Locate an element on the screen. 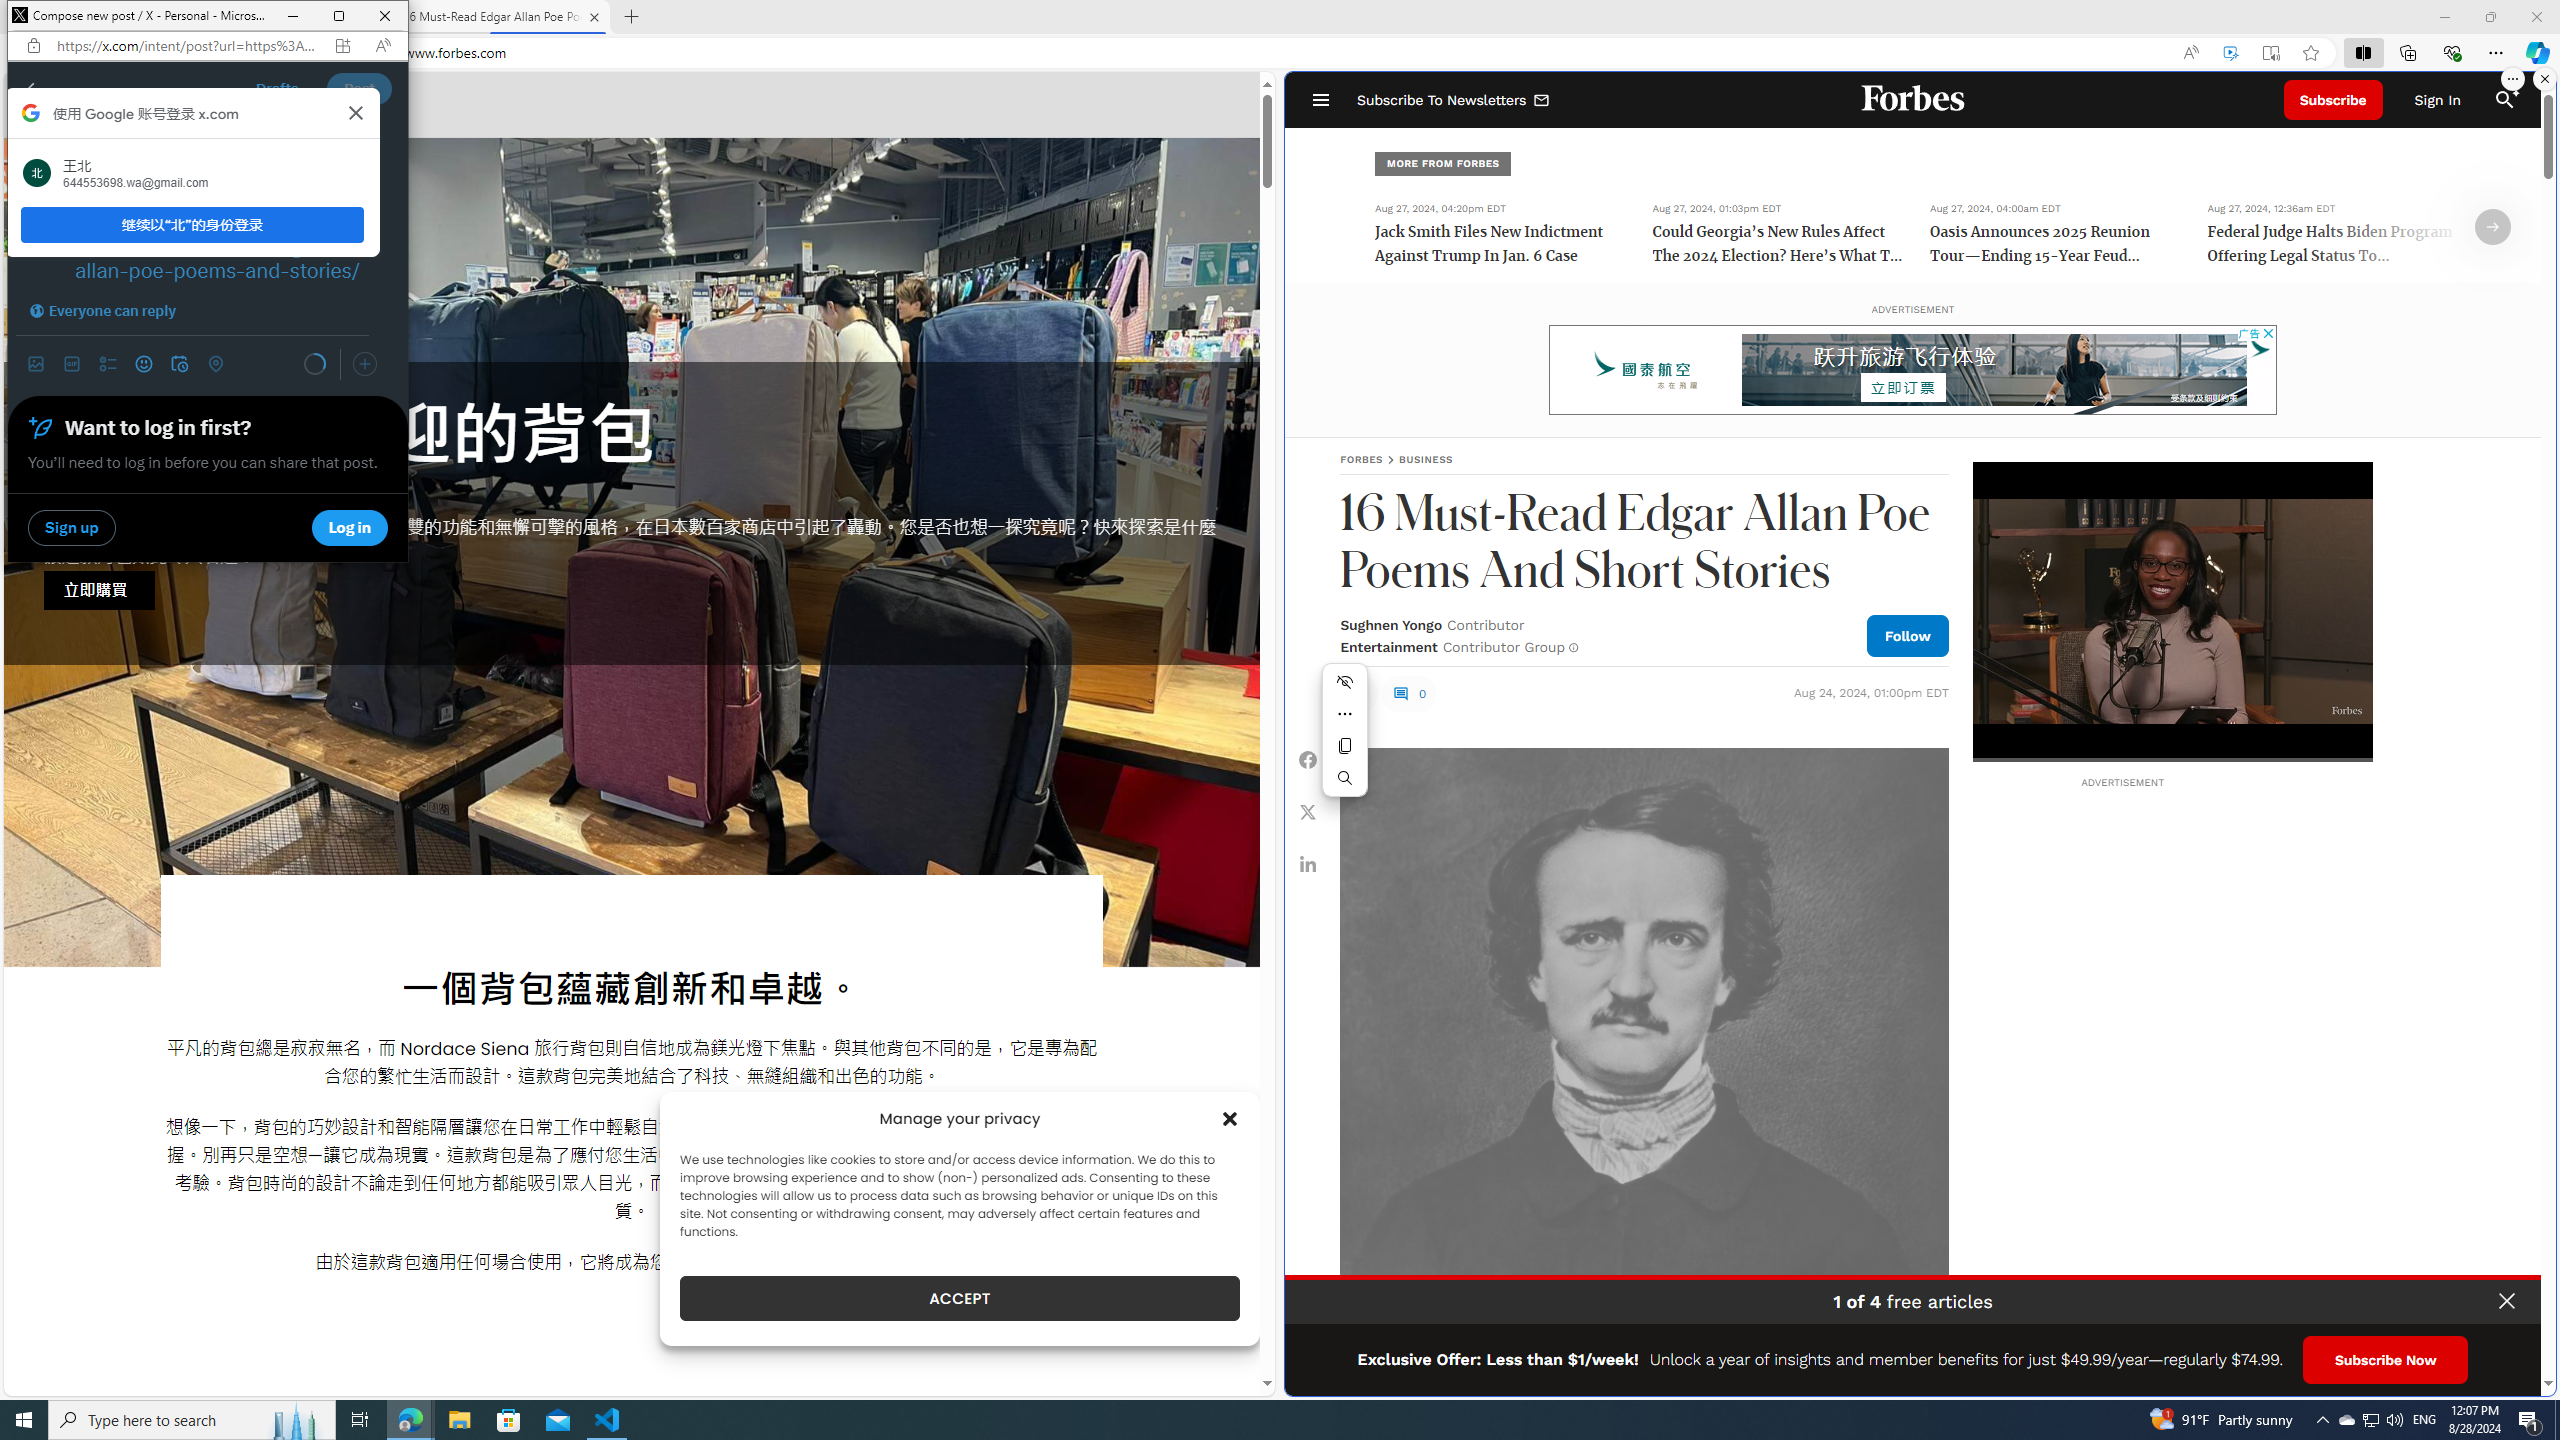  Visual Studio Code - 1 running window is located at coordinates (2346, 1420).